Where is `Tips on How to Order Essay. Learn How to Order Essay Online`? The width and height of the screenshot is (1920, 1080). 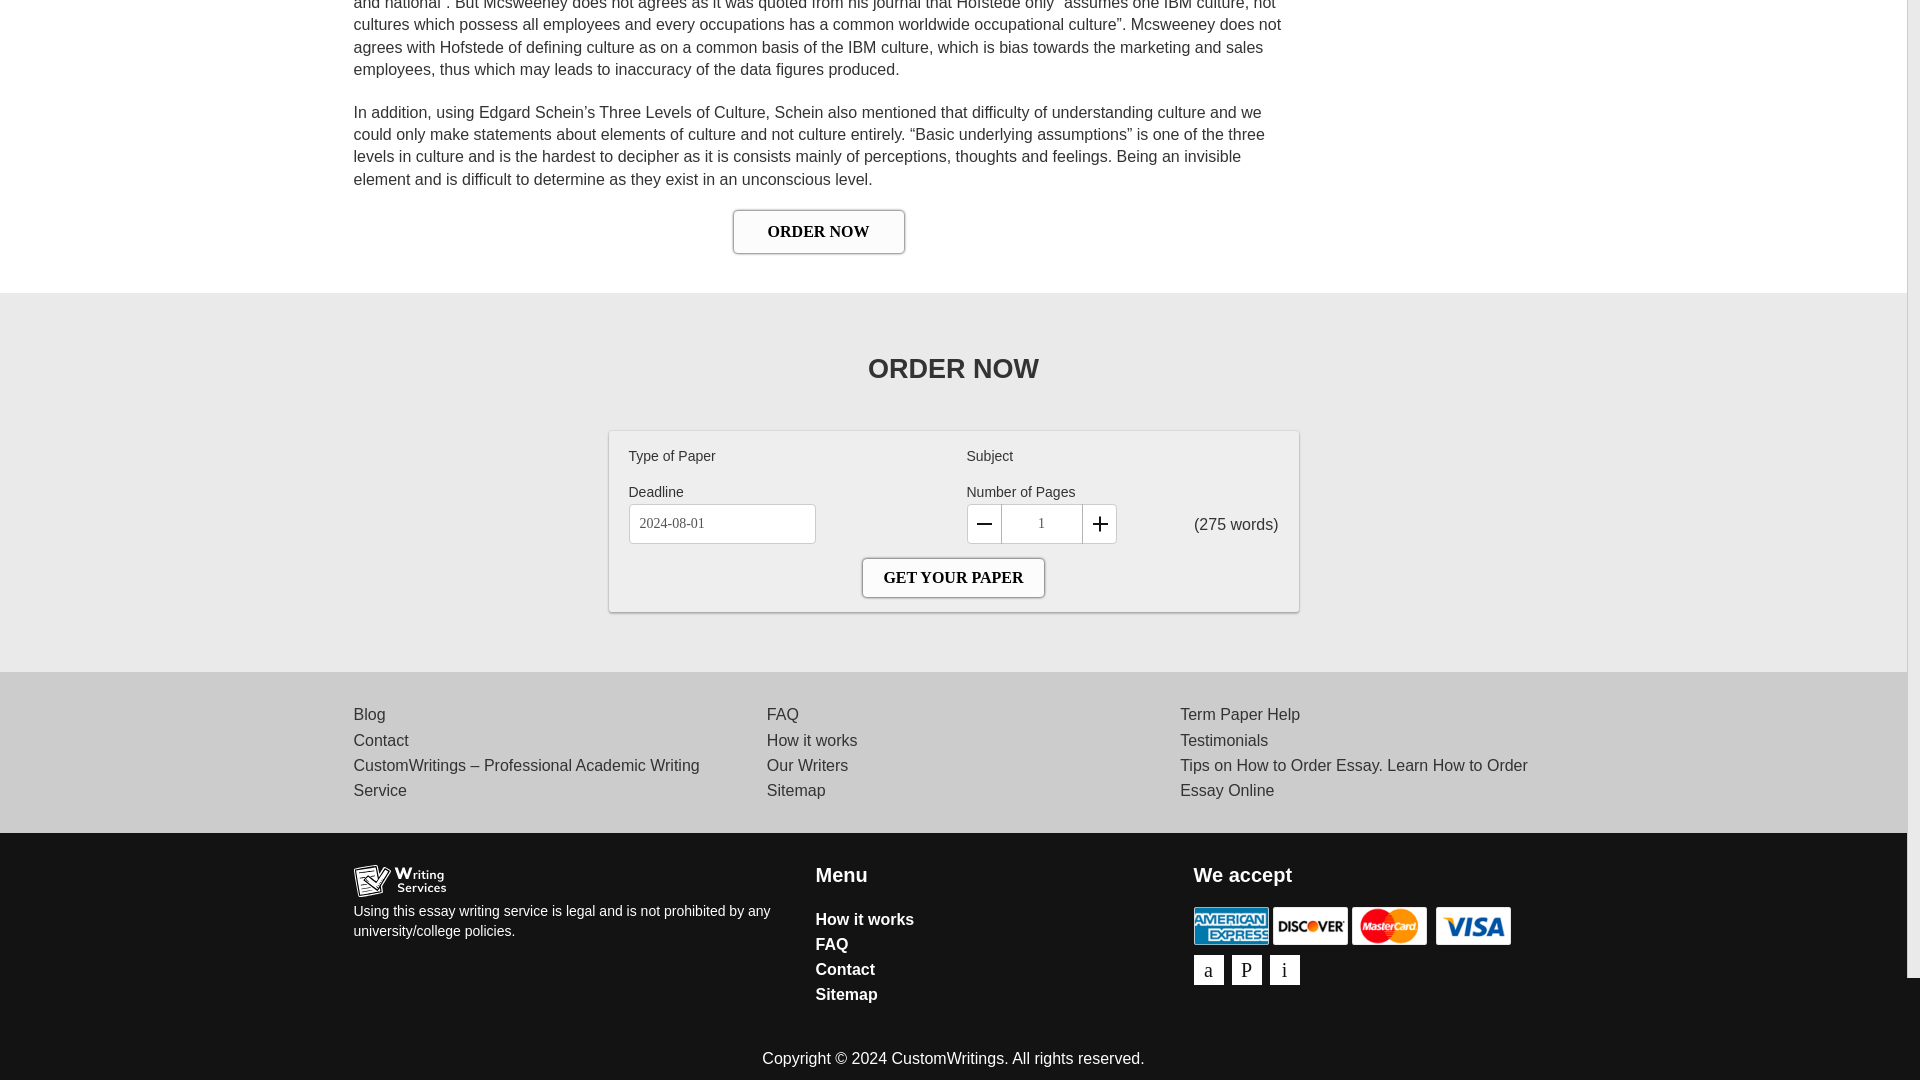 Tips on How to Order Essay. Learn How to Order Essay Online is located at coordinates (1354, 778).